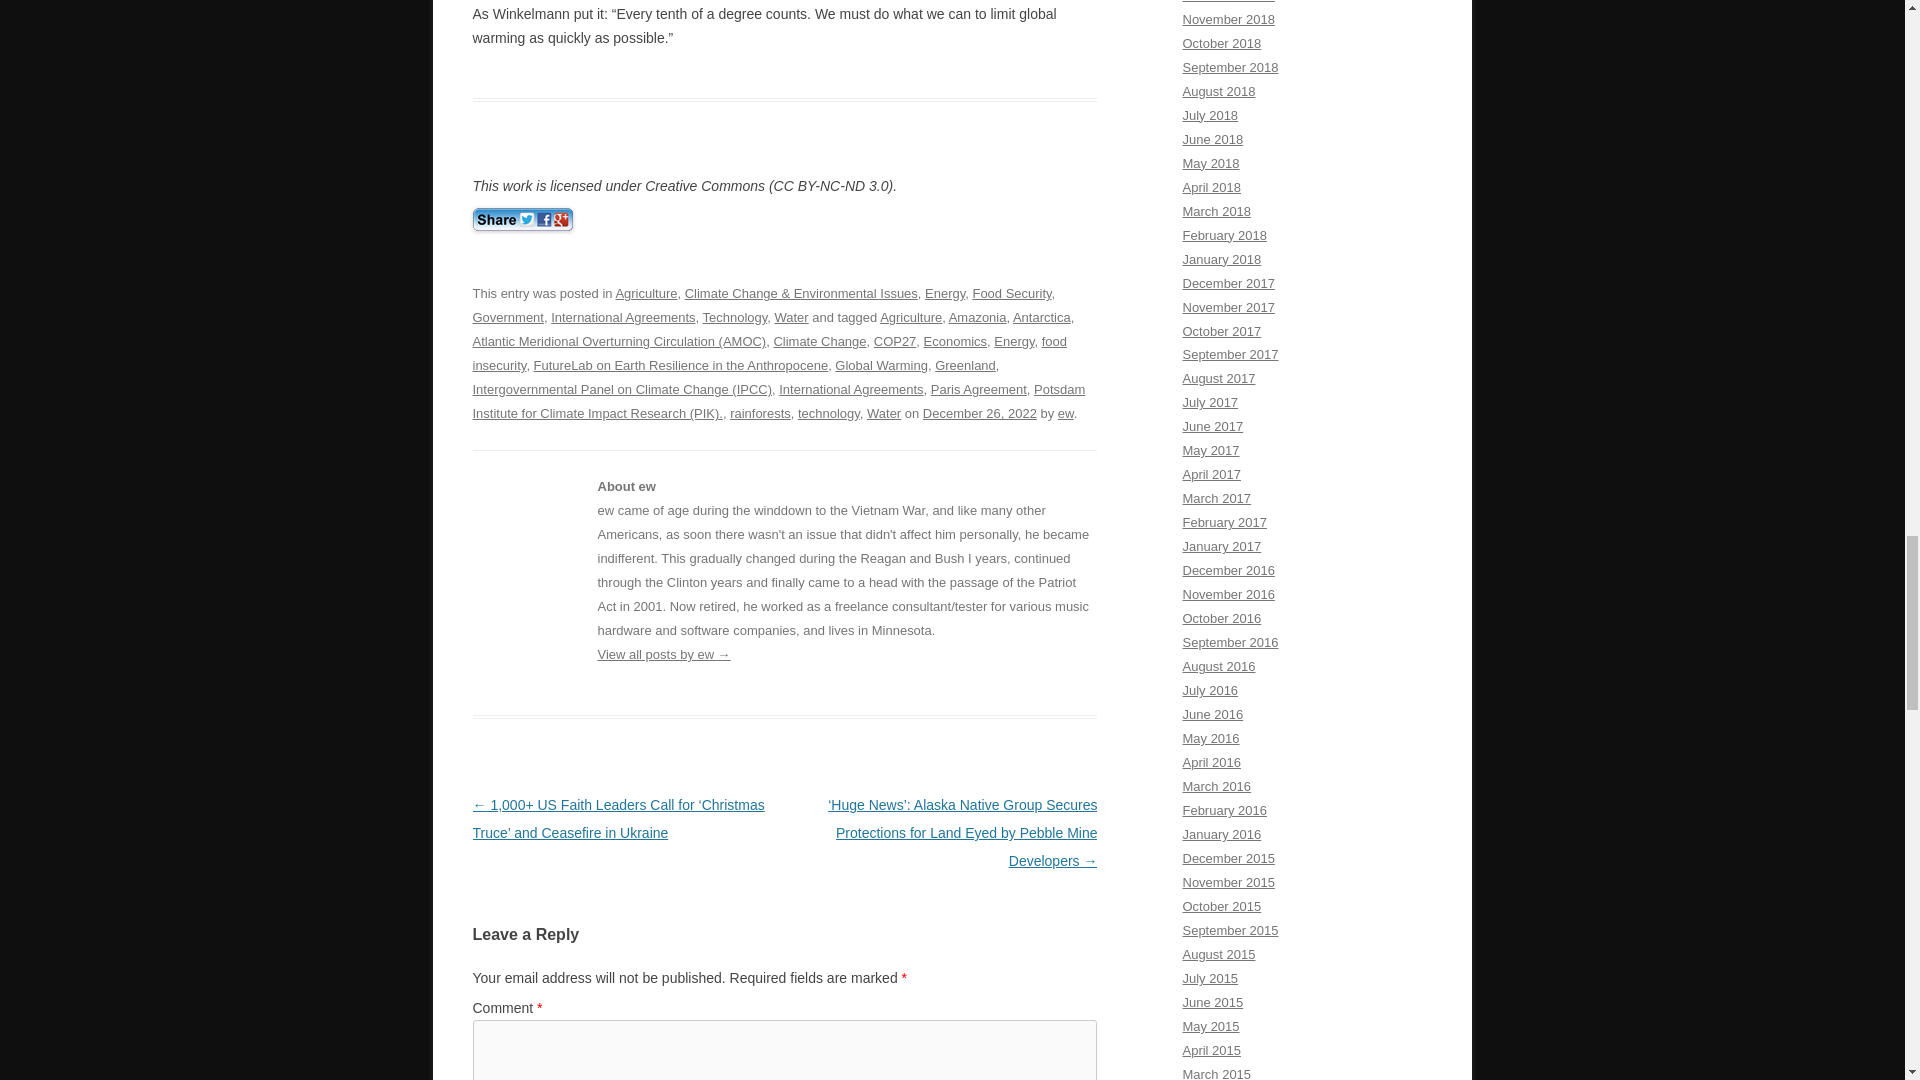 This screenshot has height=1080, width=1920. Describe the element at coordinates (790, 317) in the screenshot. I see `Water` at that location.